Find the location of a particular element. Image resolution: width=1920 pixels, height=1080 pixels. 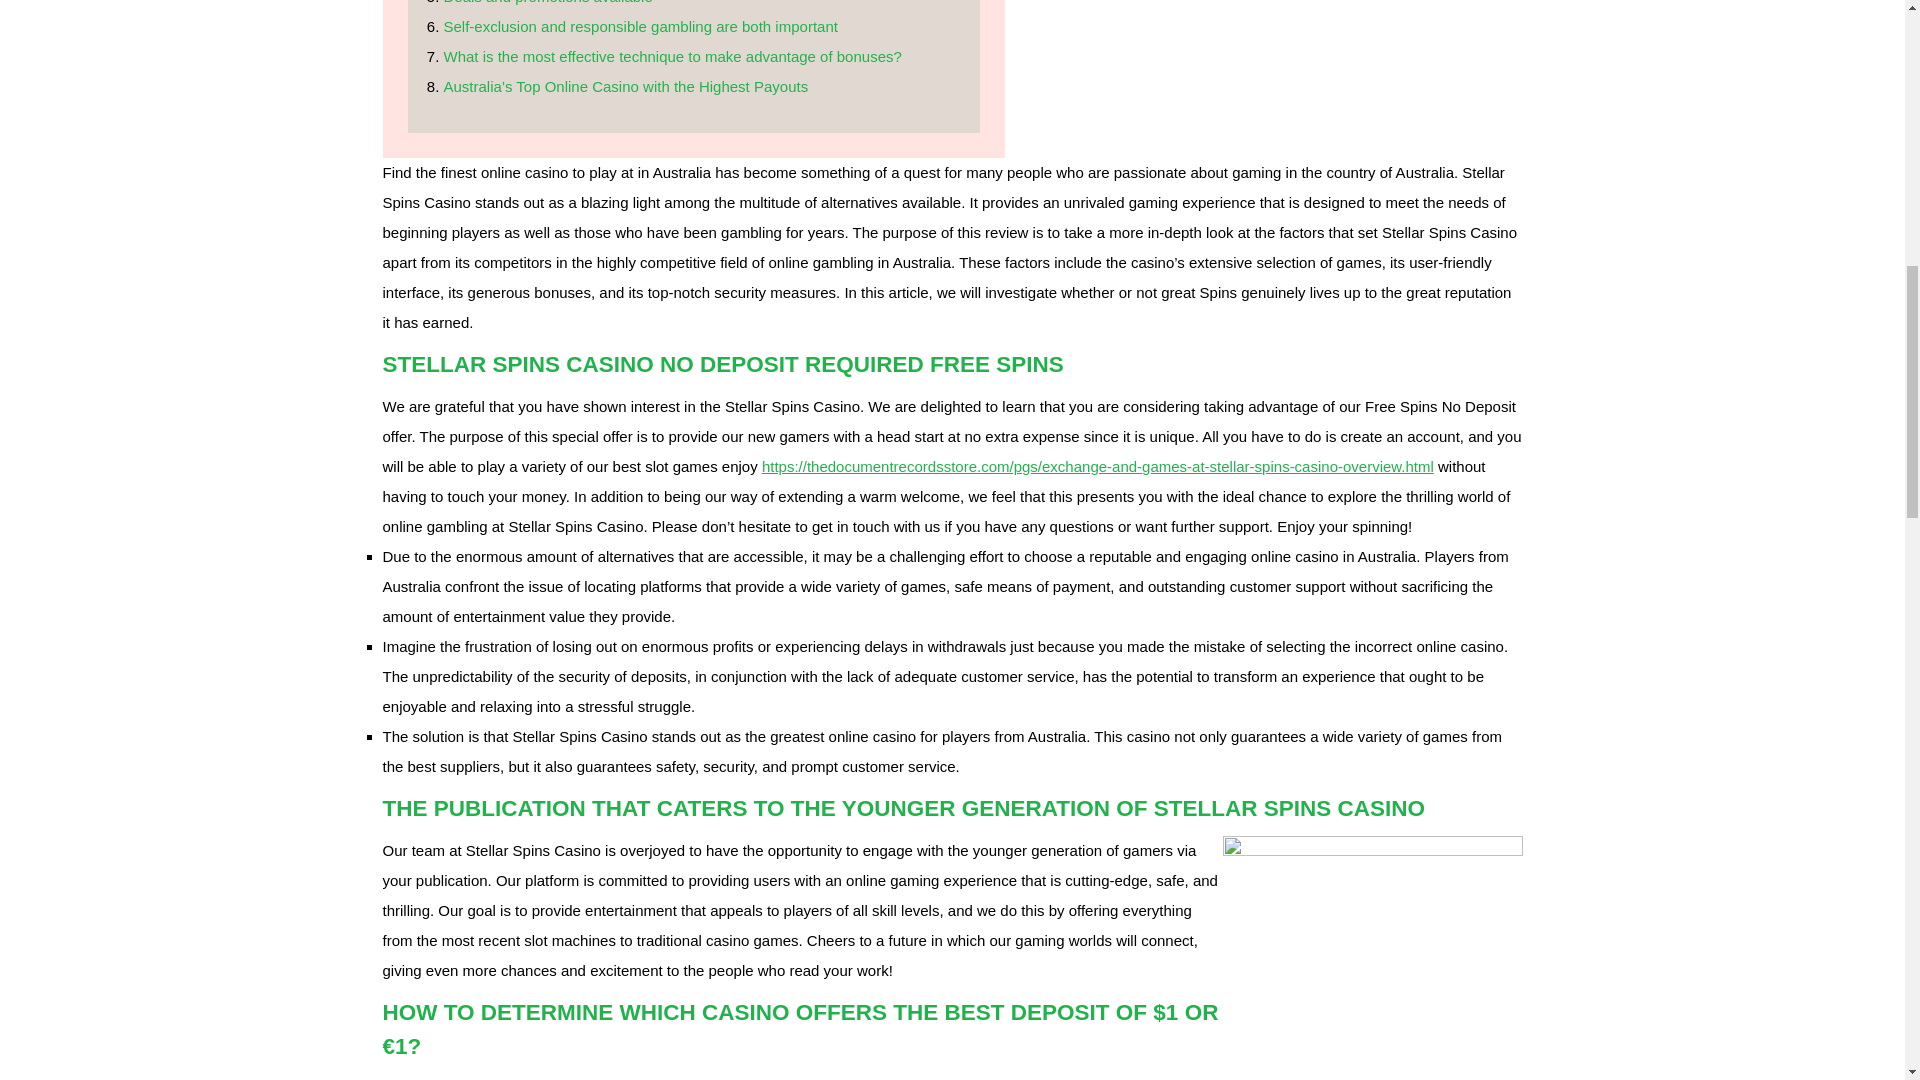

Deals and promotions available is located at coordinates (548, 2).